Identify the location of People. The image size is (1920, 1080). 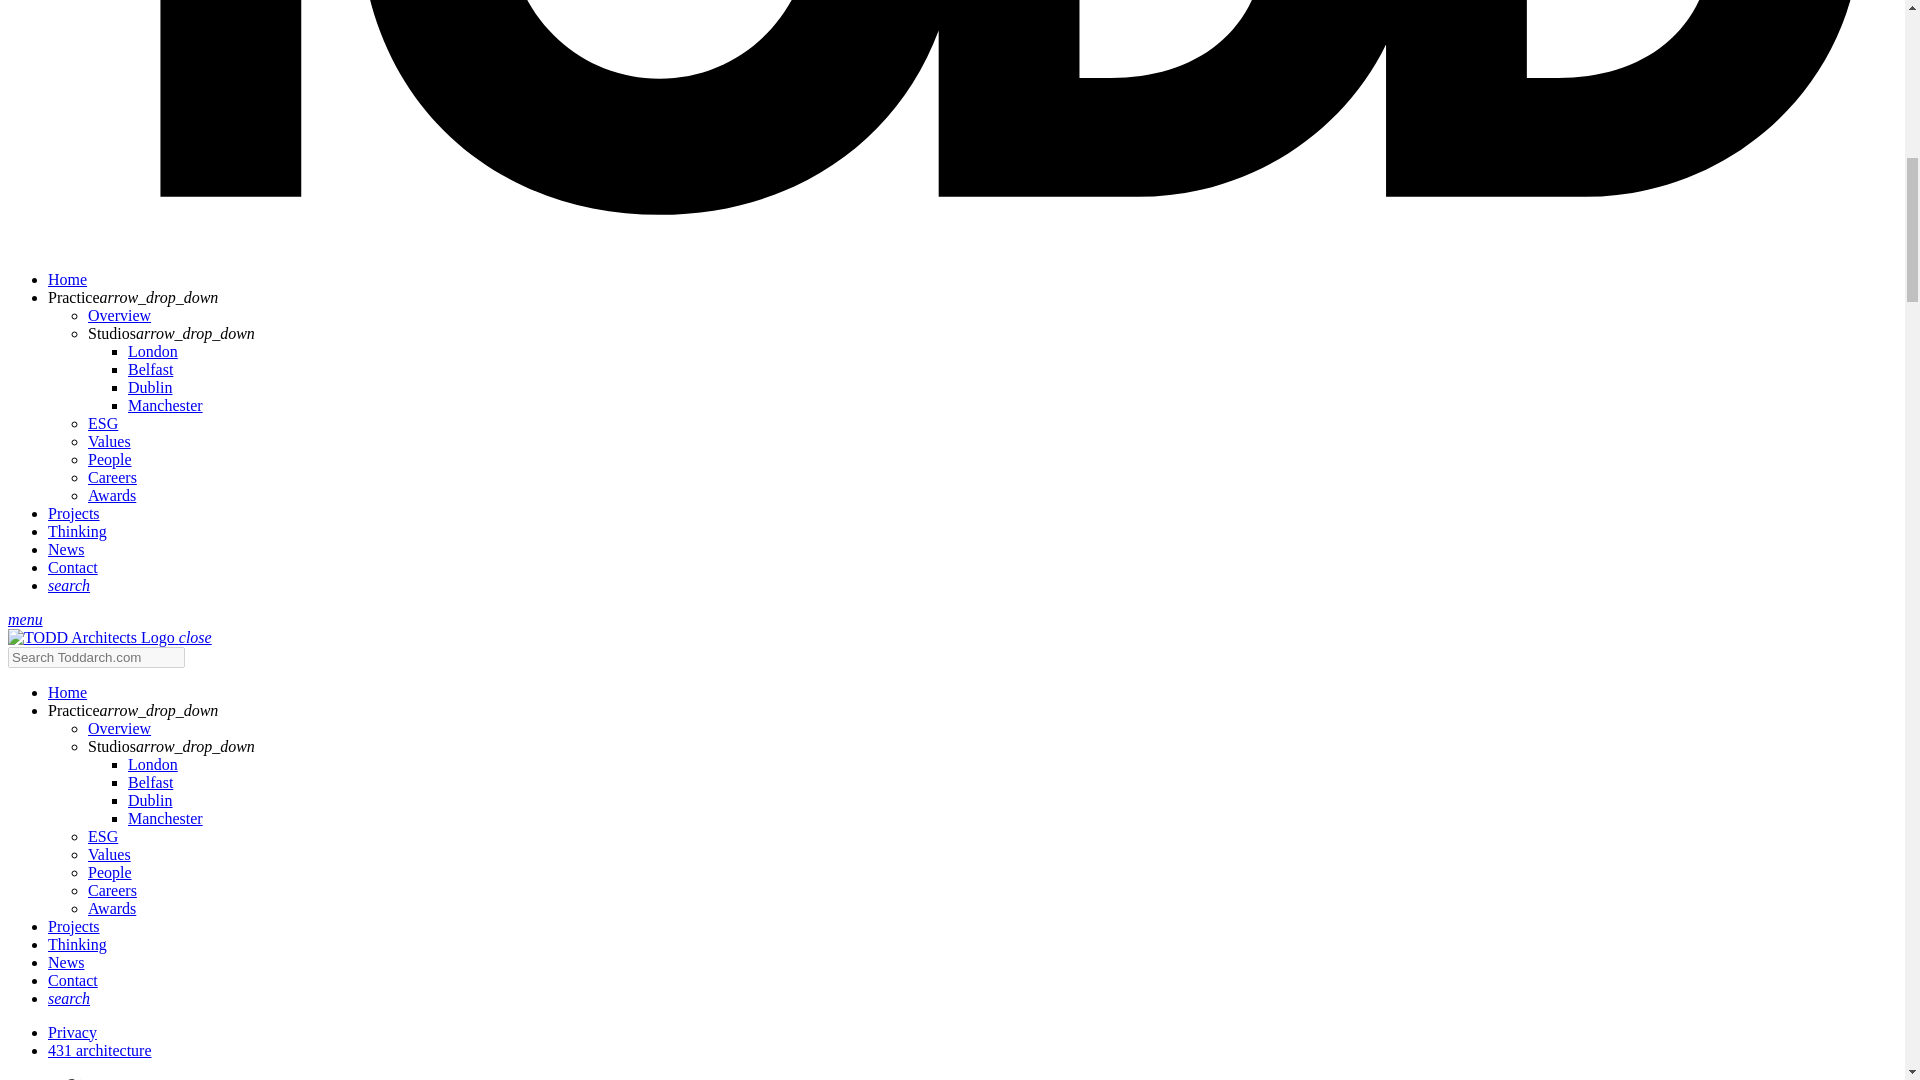
(110, 872).